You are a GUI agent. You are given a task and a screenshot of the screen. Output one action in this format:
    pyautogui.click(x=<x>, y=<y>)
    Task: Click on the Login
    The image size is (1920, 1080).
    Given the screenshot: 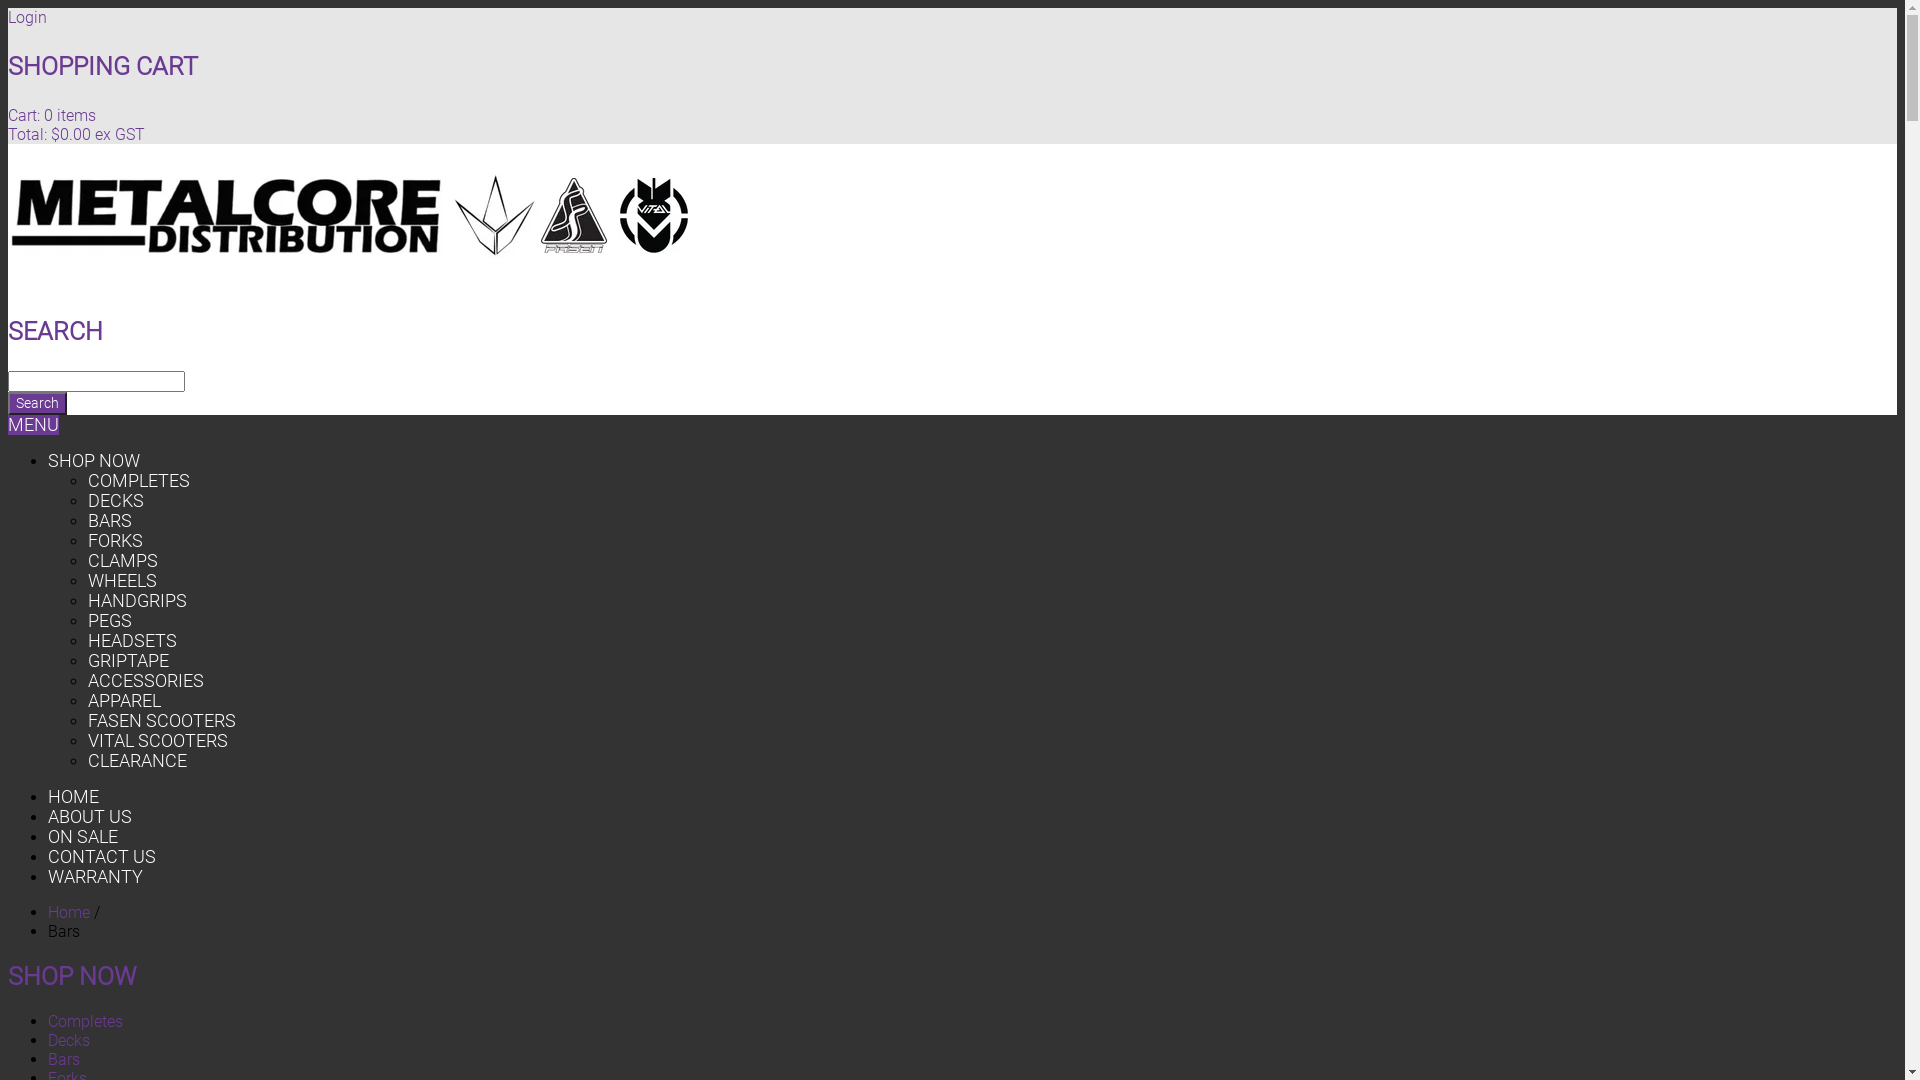 What is the action you would take?
    pyautogui.click(x=28, y=18)
    